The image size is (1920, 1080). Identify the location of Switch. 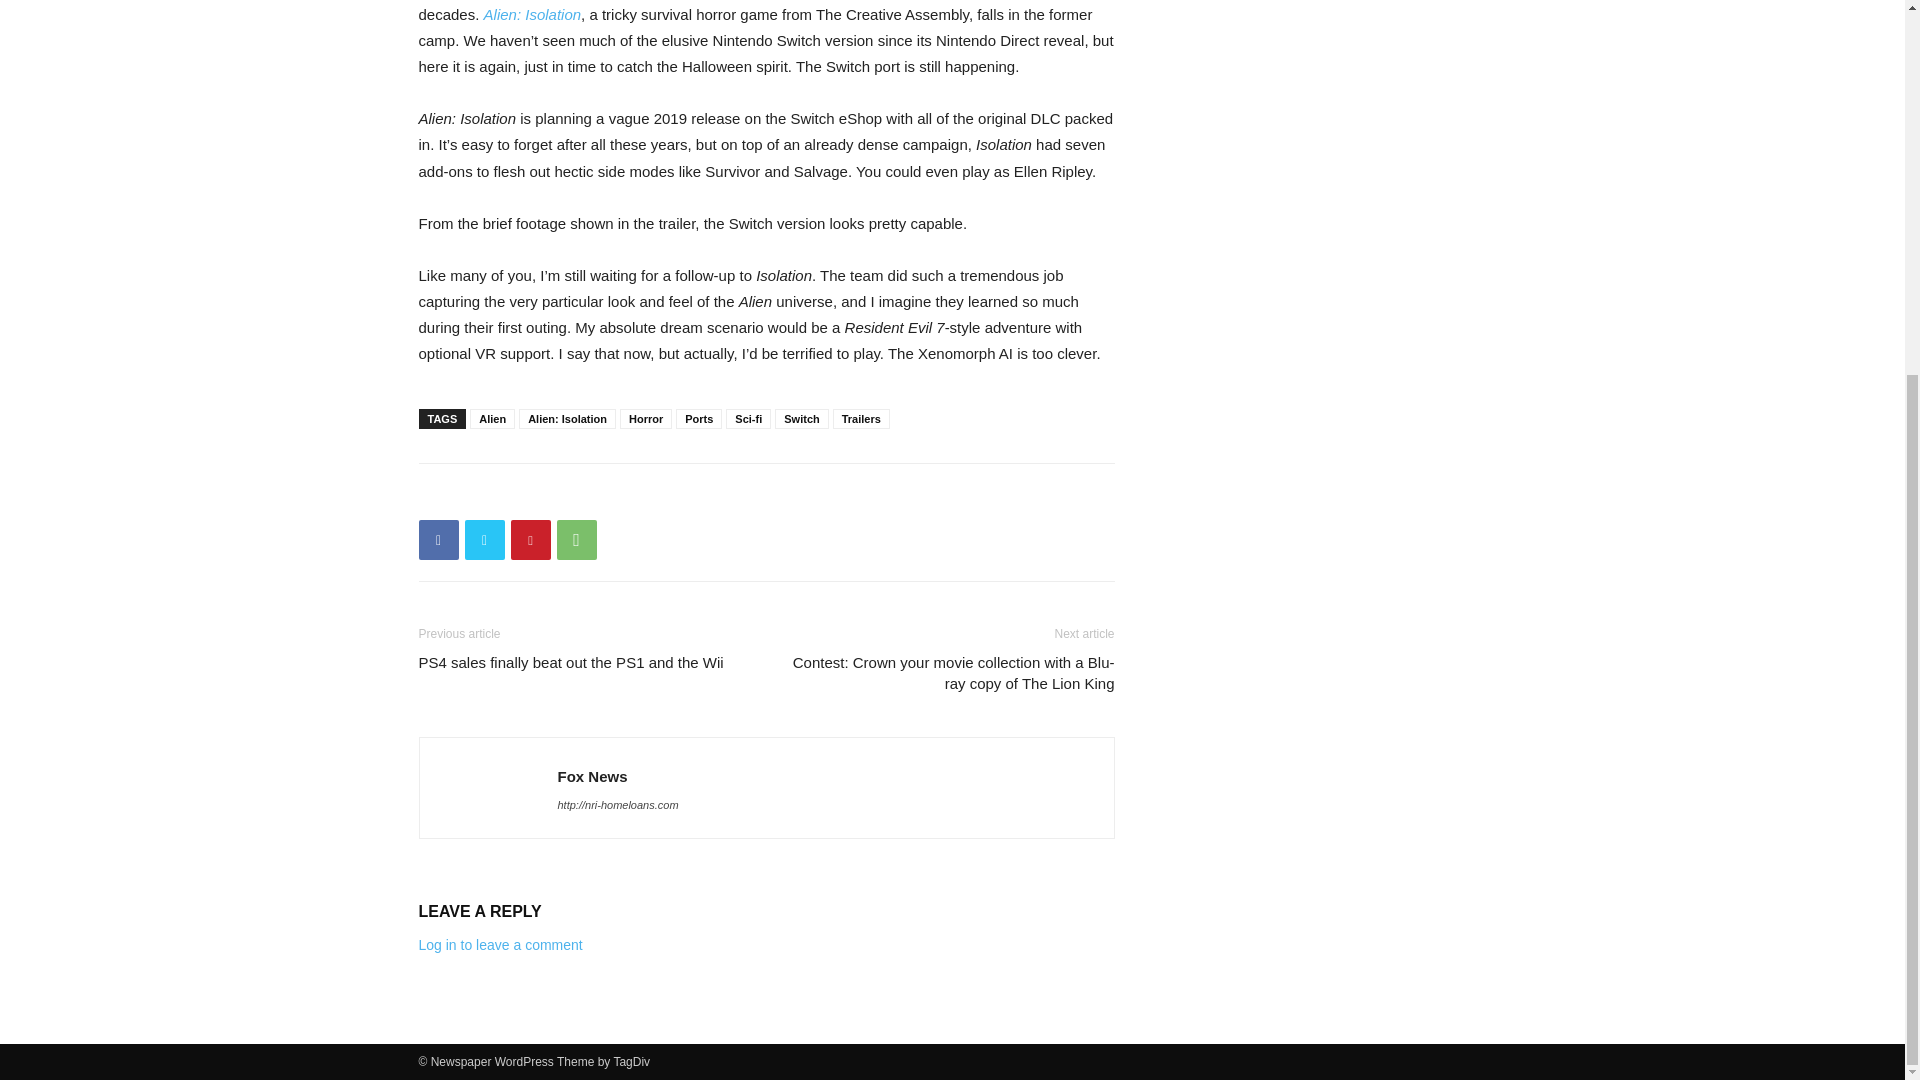
(801, 418).